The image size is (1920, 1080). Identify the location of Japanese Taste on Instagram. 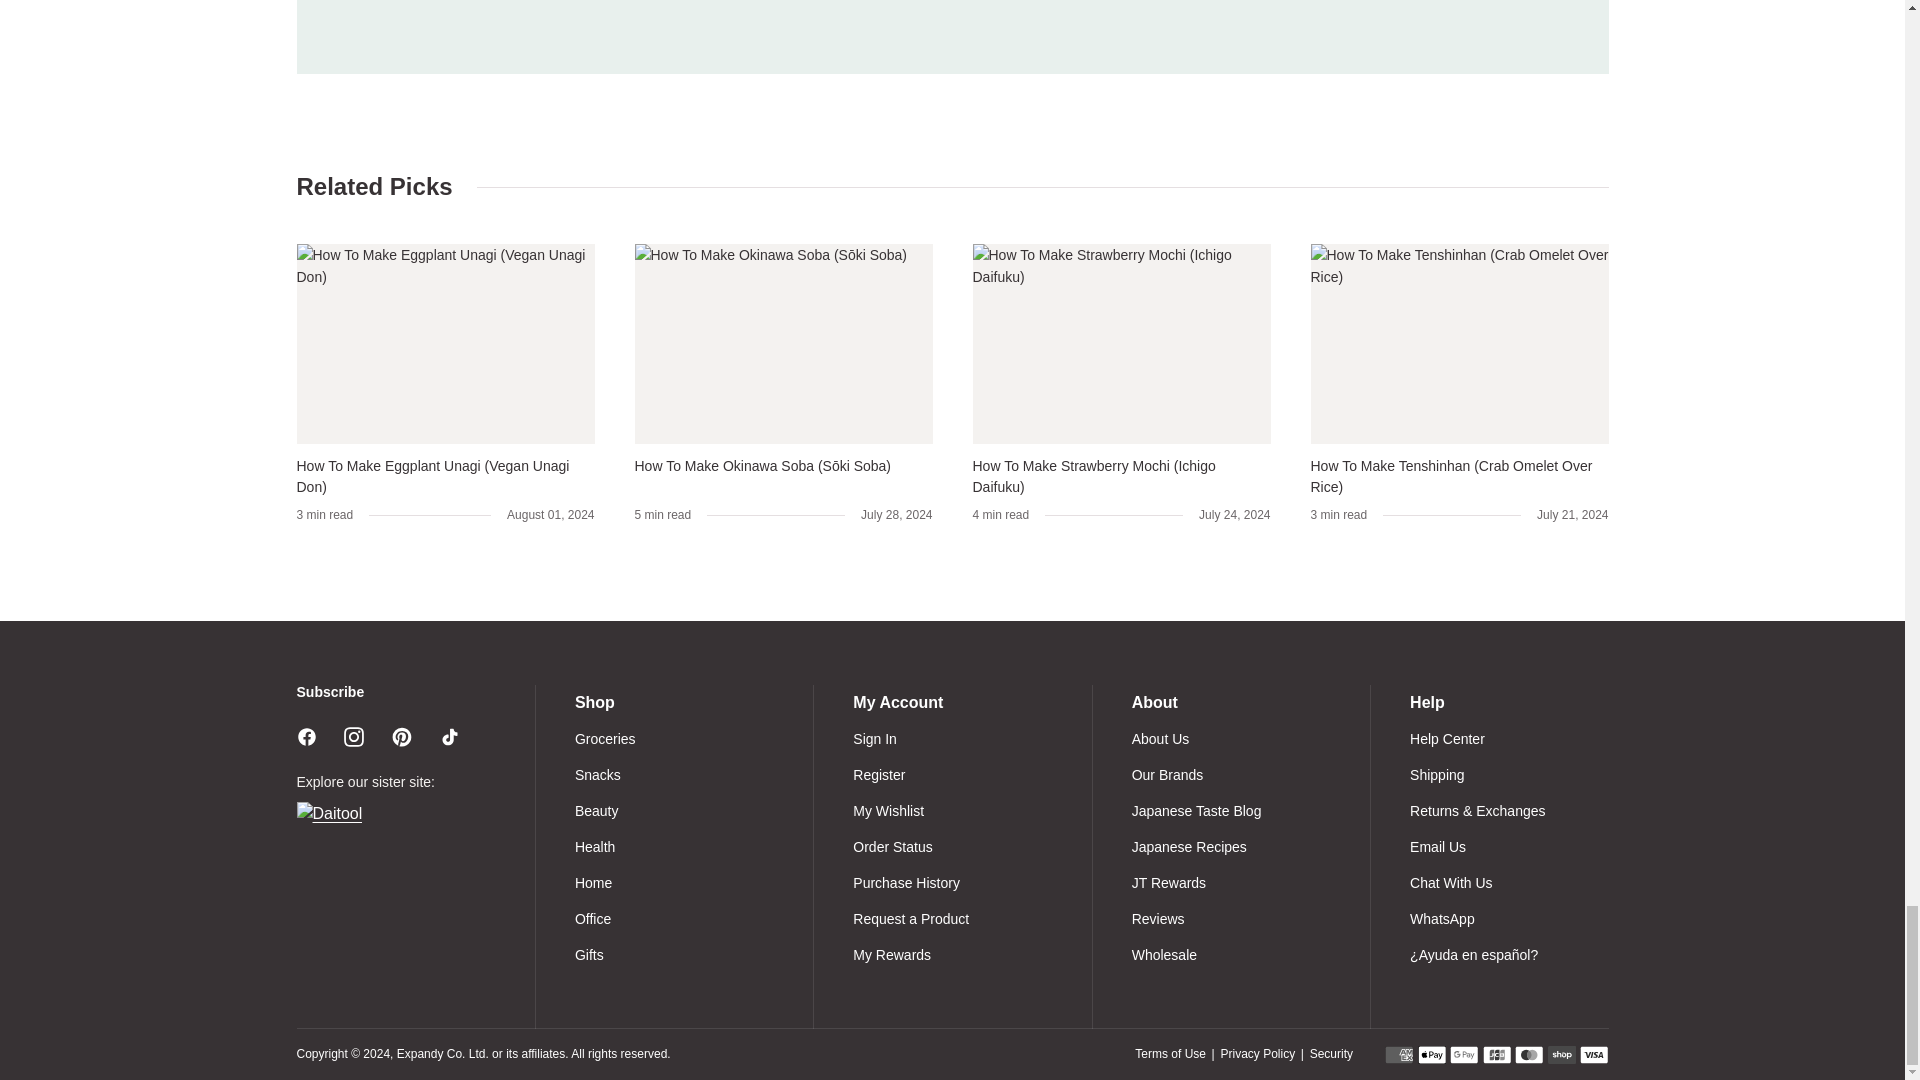
(354, 736).